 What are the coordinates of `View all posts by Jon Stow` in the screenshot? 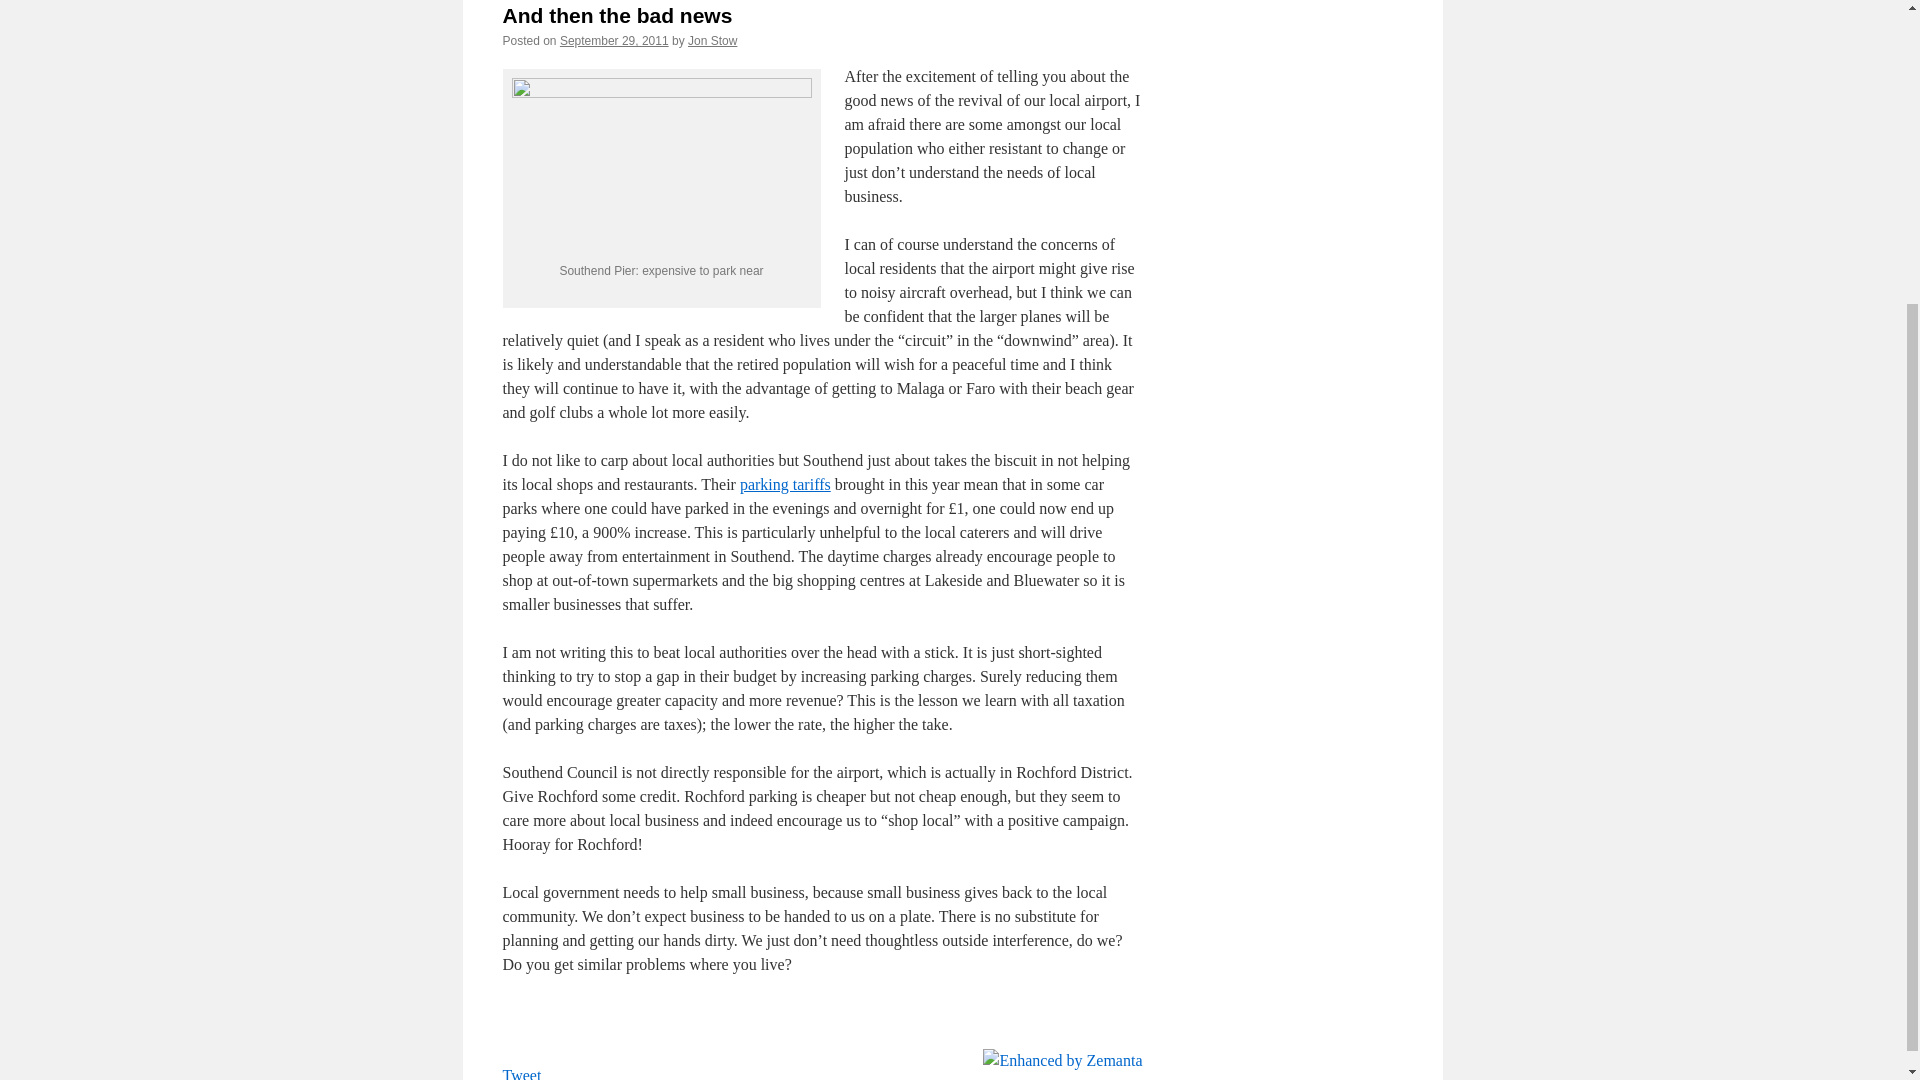 It's located at (712, 40).